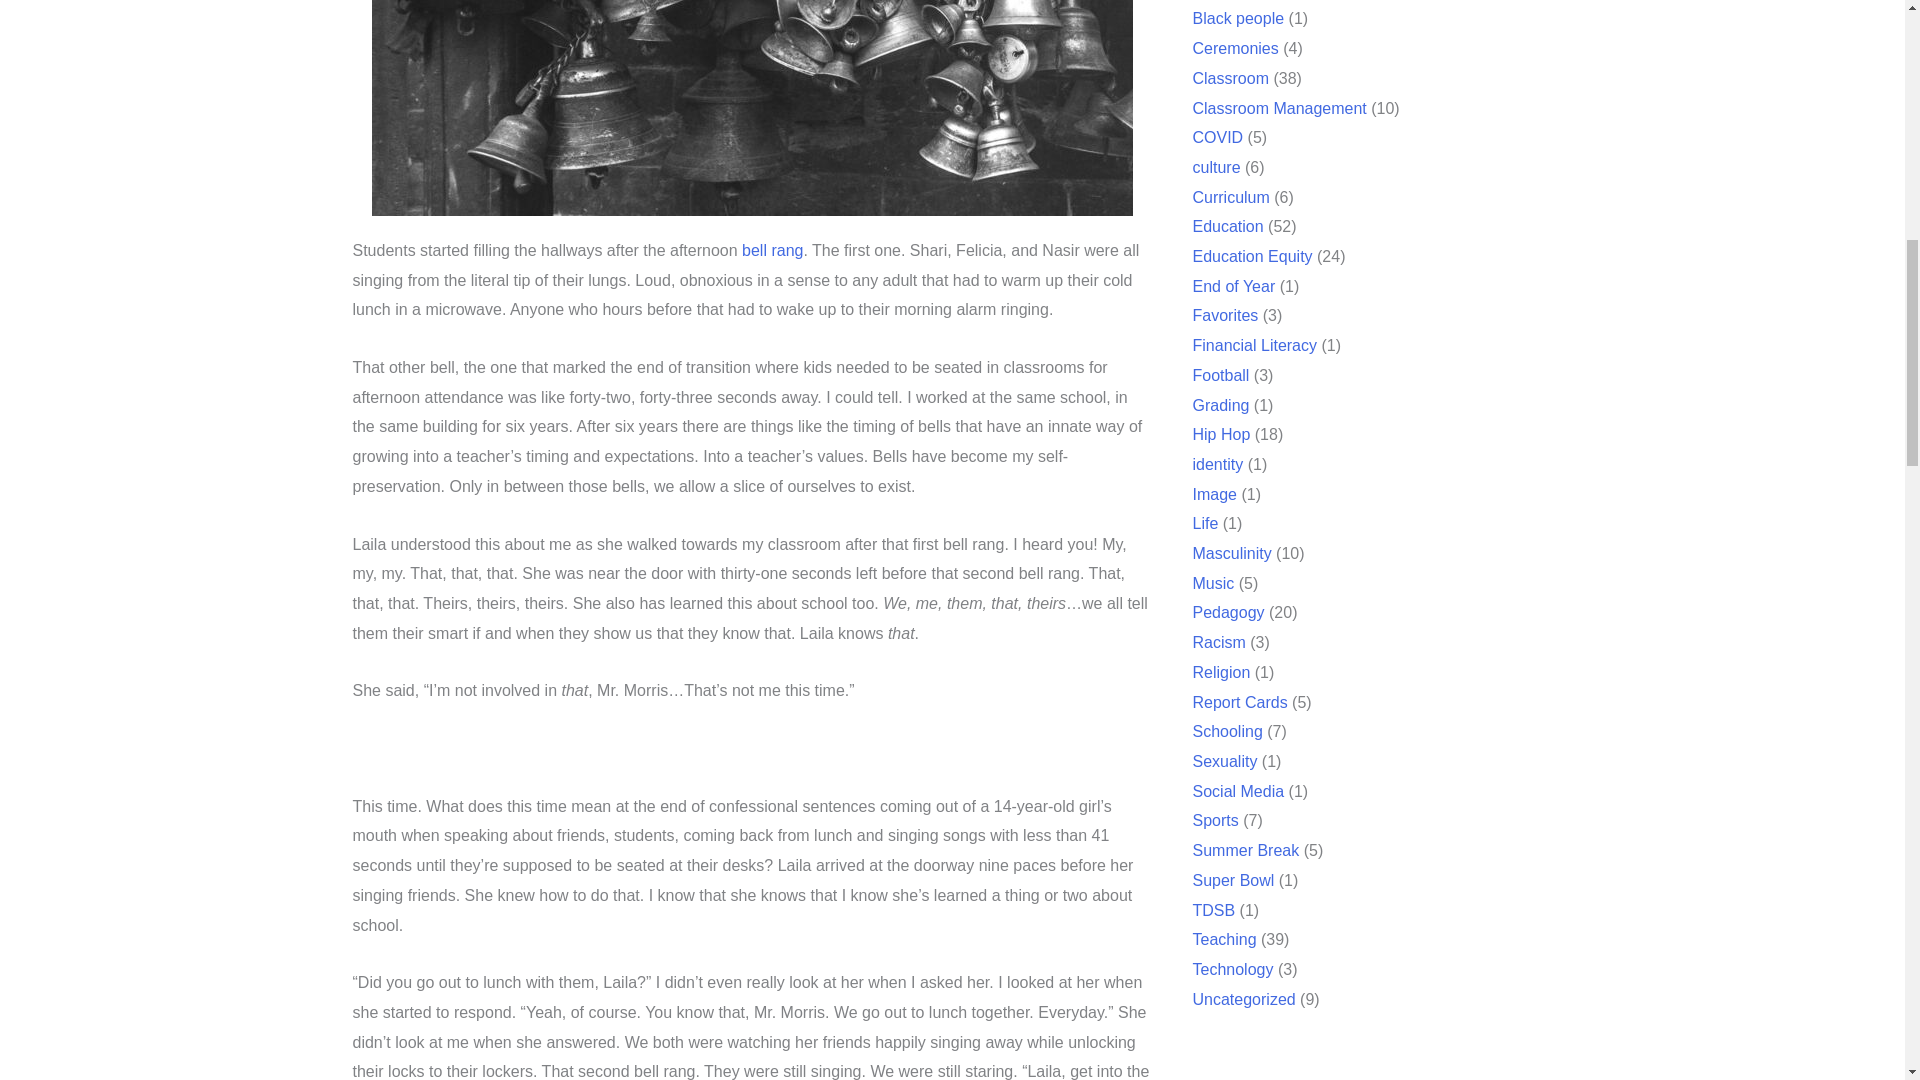  I want to click on PEDAGOGY, so click(774, 618).